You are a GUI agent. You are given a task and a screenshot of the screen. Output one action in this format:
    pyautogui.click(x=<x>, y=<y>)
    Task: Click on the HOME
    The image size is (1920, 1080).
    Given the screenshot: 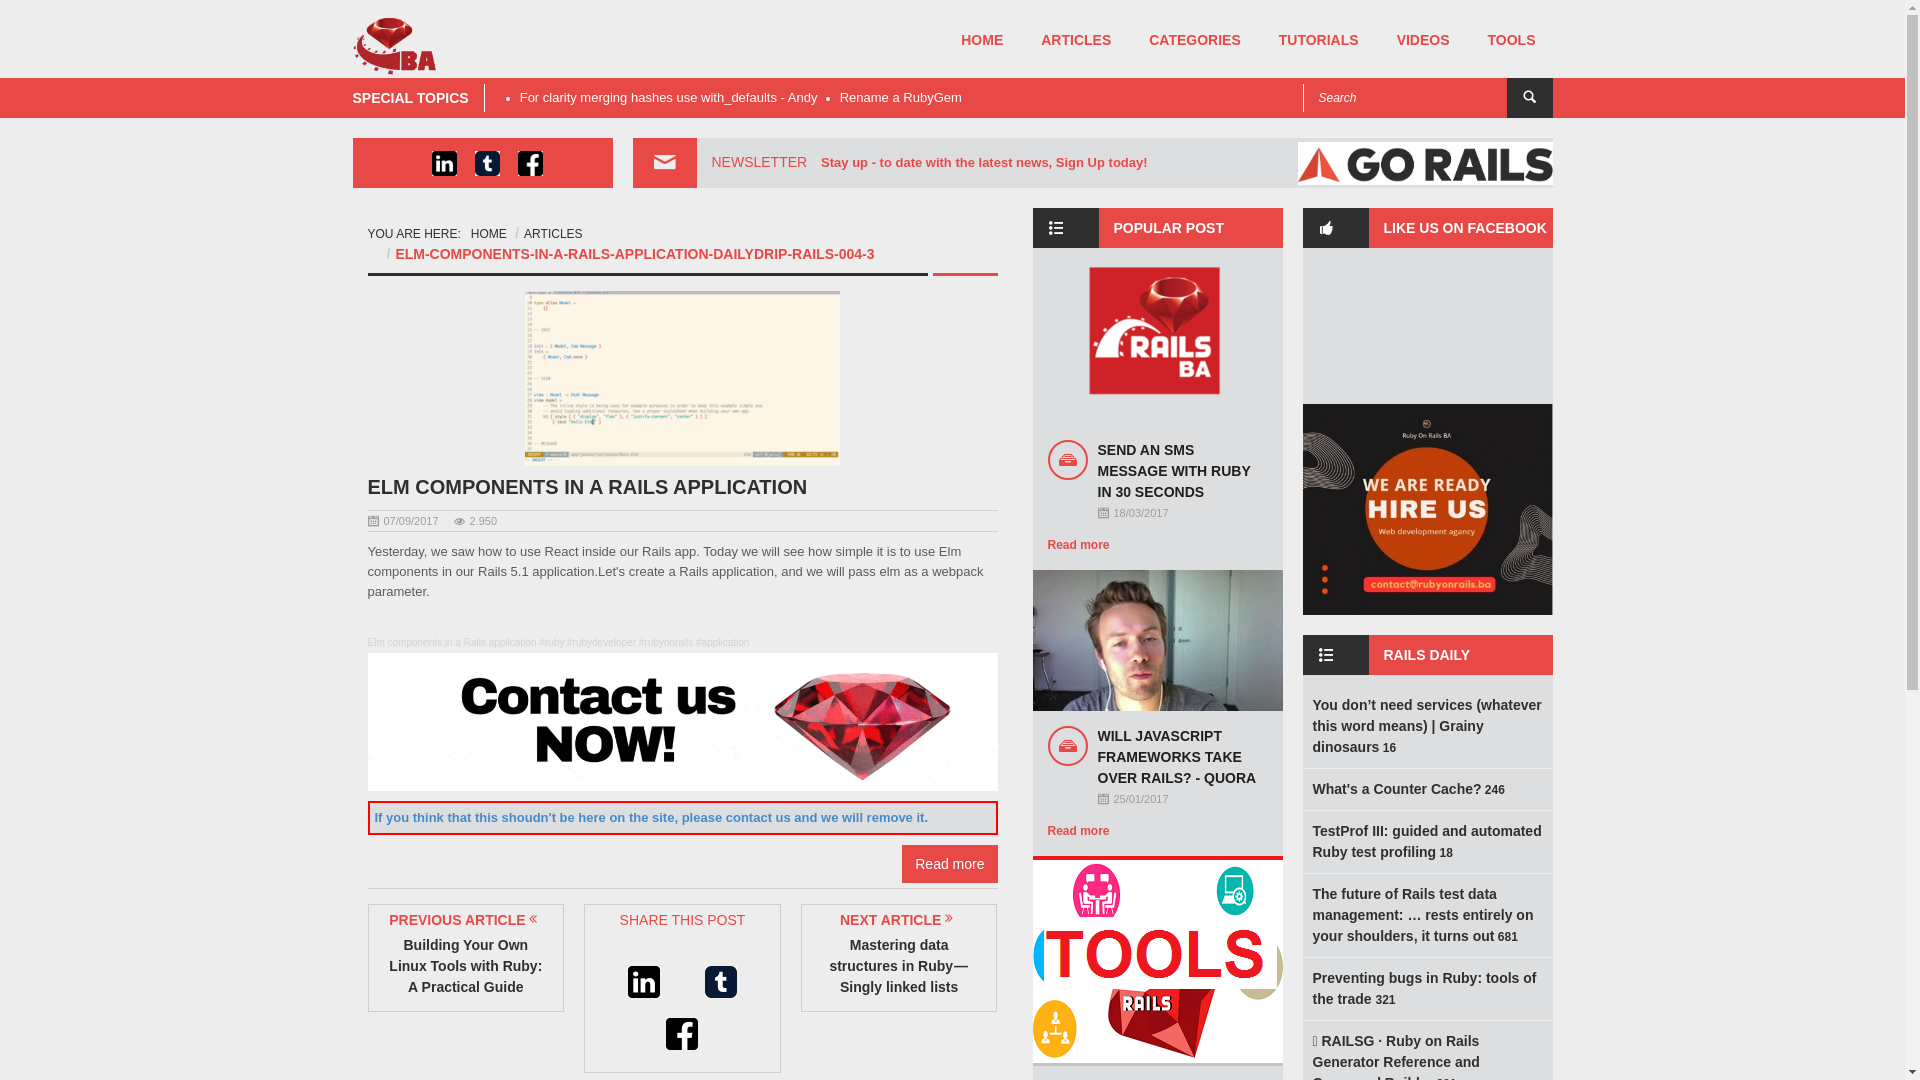 What is the action you would take?
    pyautogui.click(x=982, y=40)
    